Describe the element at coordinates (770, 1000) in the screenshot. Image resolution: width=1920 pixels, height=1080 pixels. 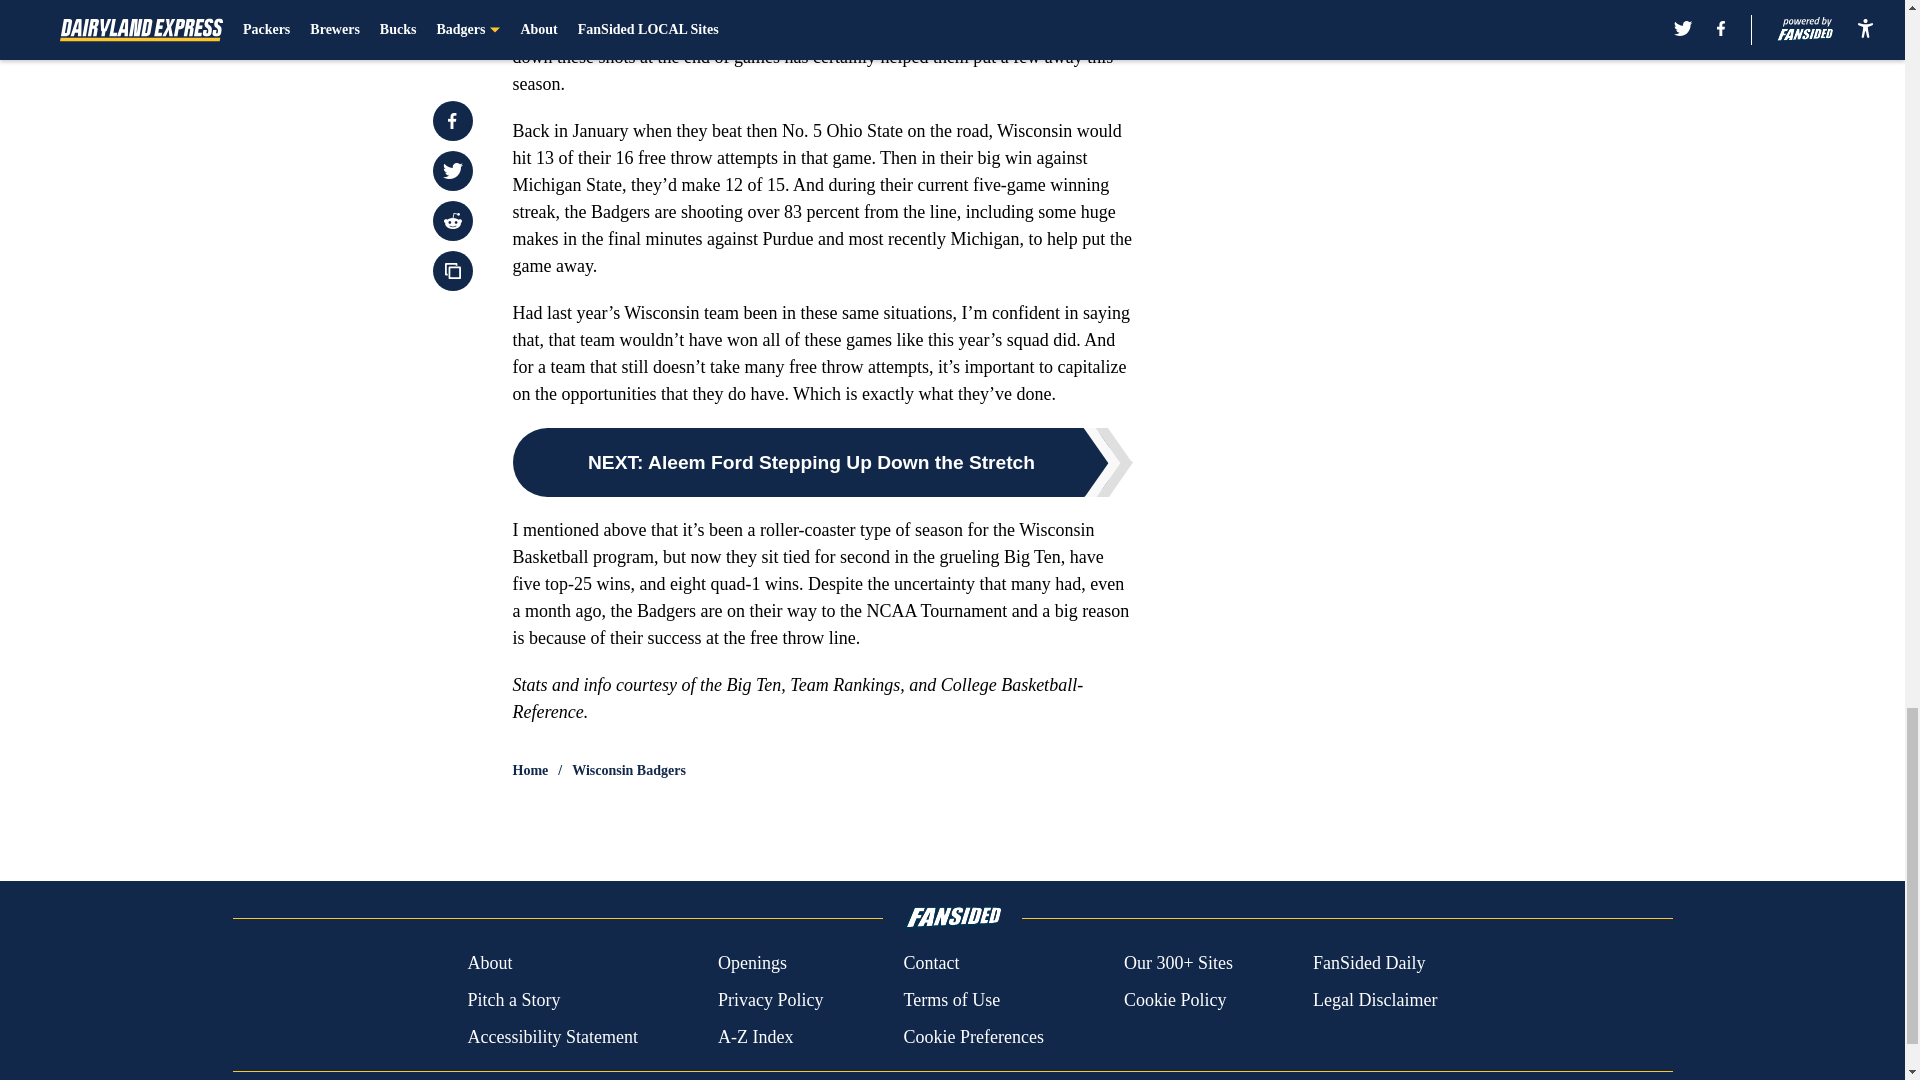
I see `Privacy Policy` at that location.